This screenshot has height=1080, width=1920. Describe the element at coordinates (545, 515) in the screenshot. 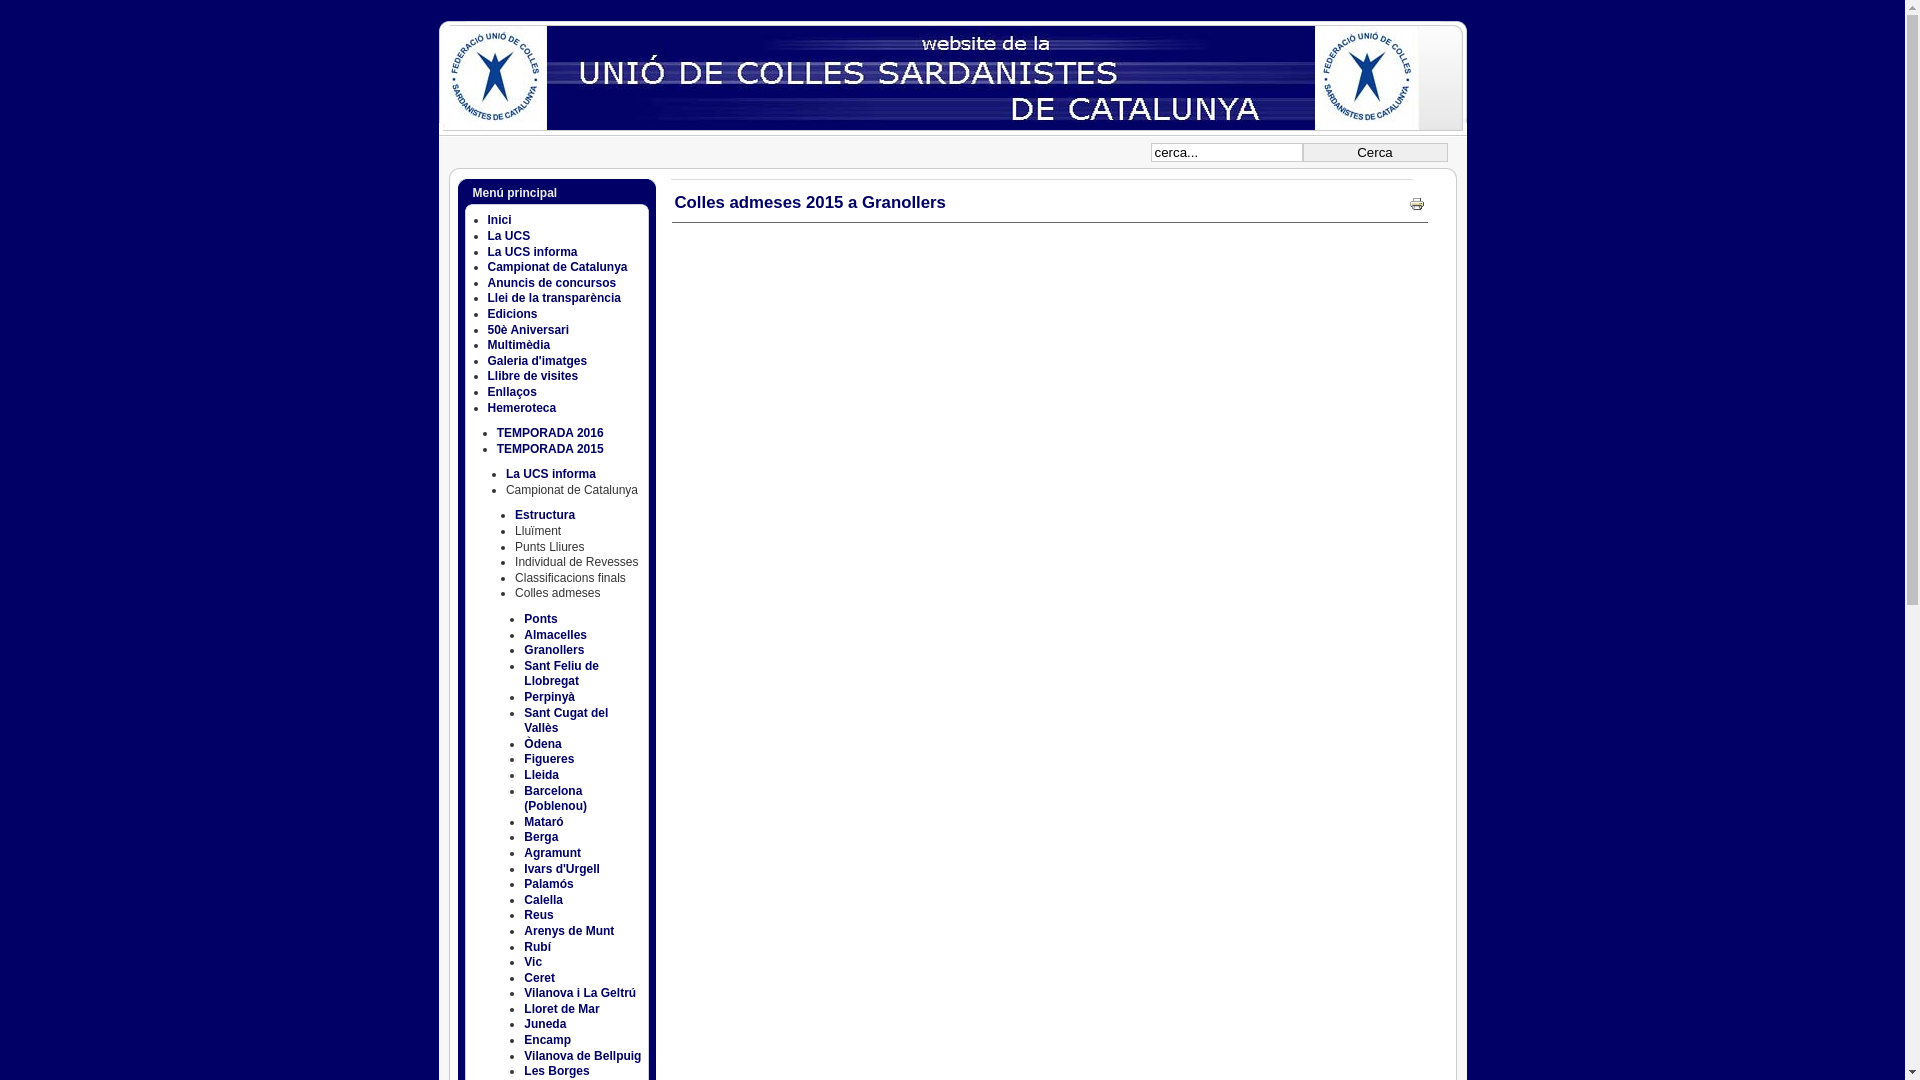

I see `Estructura` at that location.